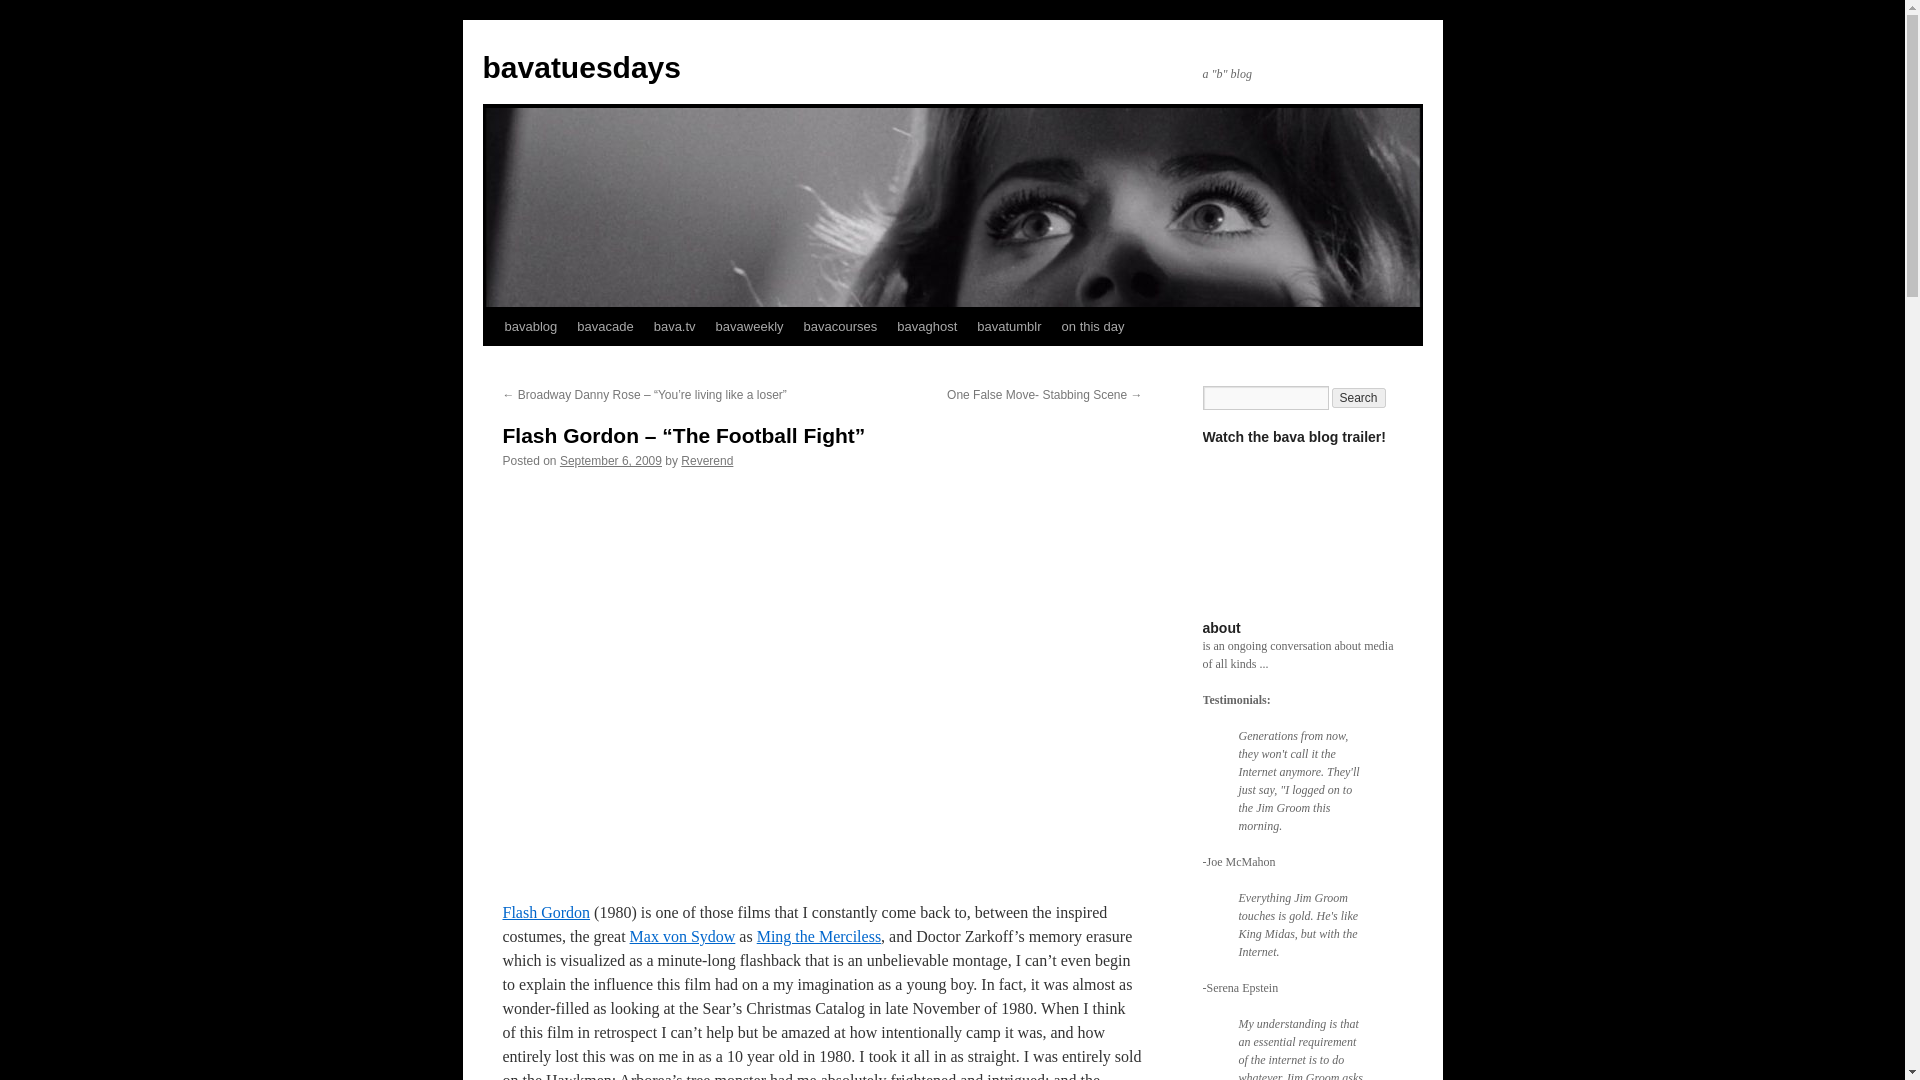  What do you see at coordinates (927, 326) in the screenshot?
I see `bavaghost` at bounding box center [927, 326].